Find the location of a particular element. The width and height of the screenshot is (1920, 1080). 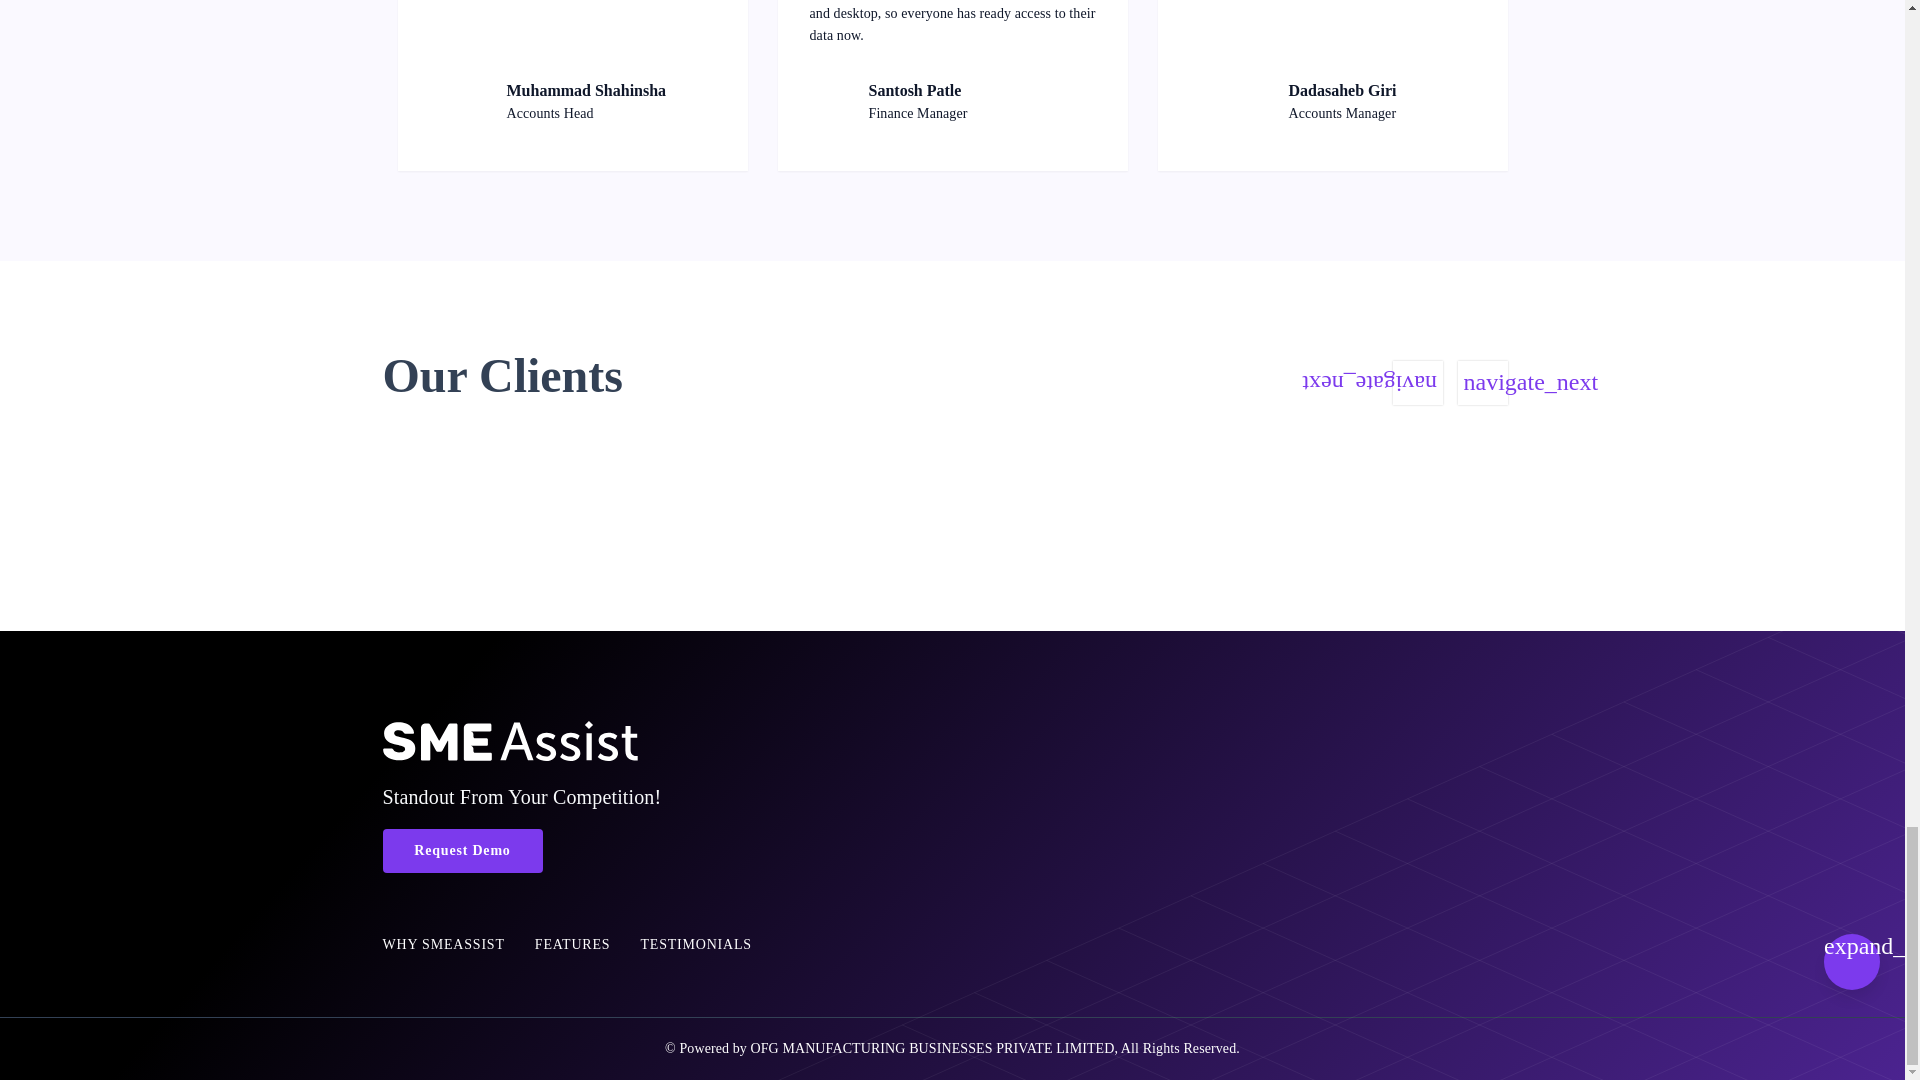

Next is located at coordinates (1482, 382).